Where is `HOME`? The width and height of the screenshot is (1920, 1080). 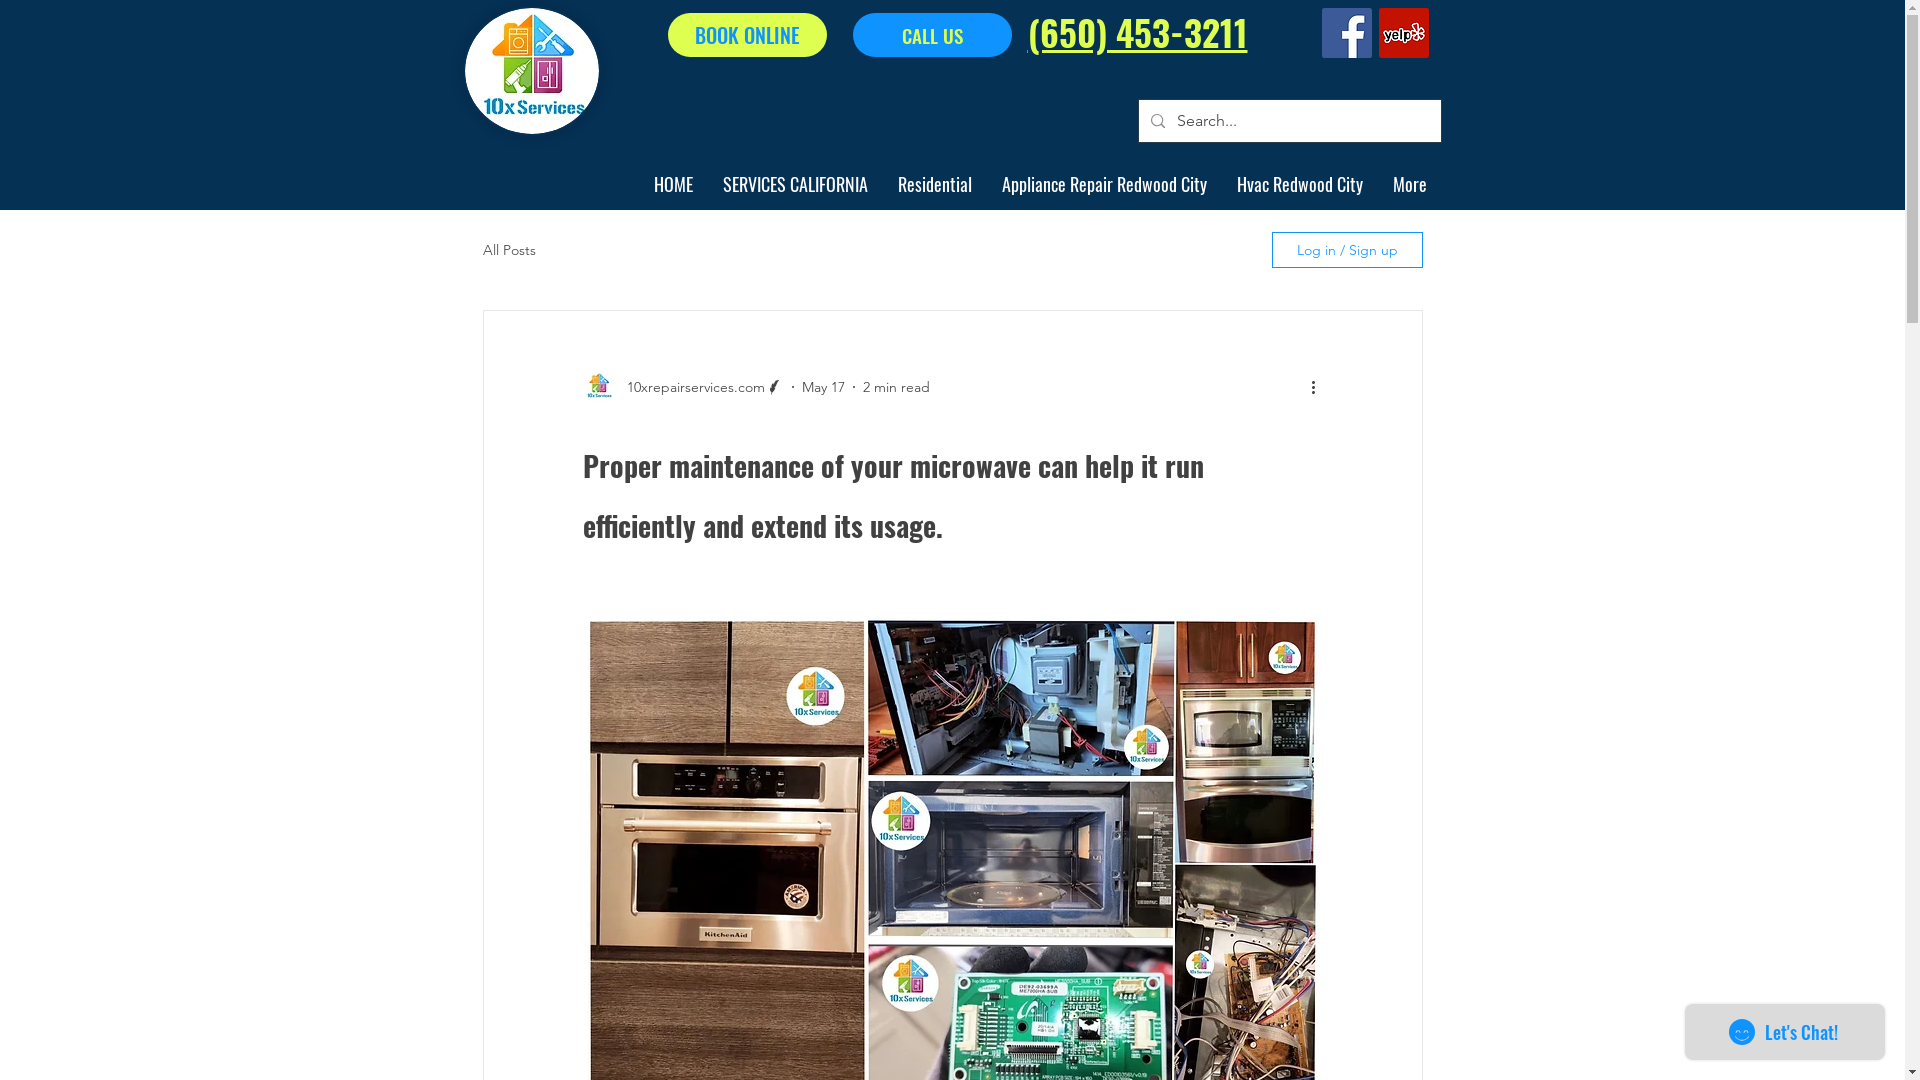
HOME is located at coordinates (672, 184).